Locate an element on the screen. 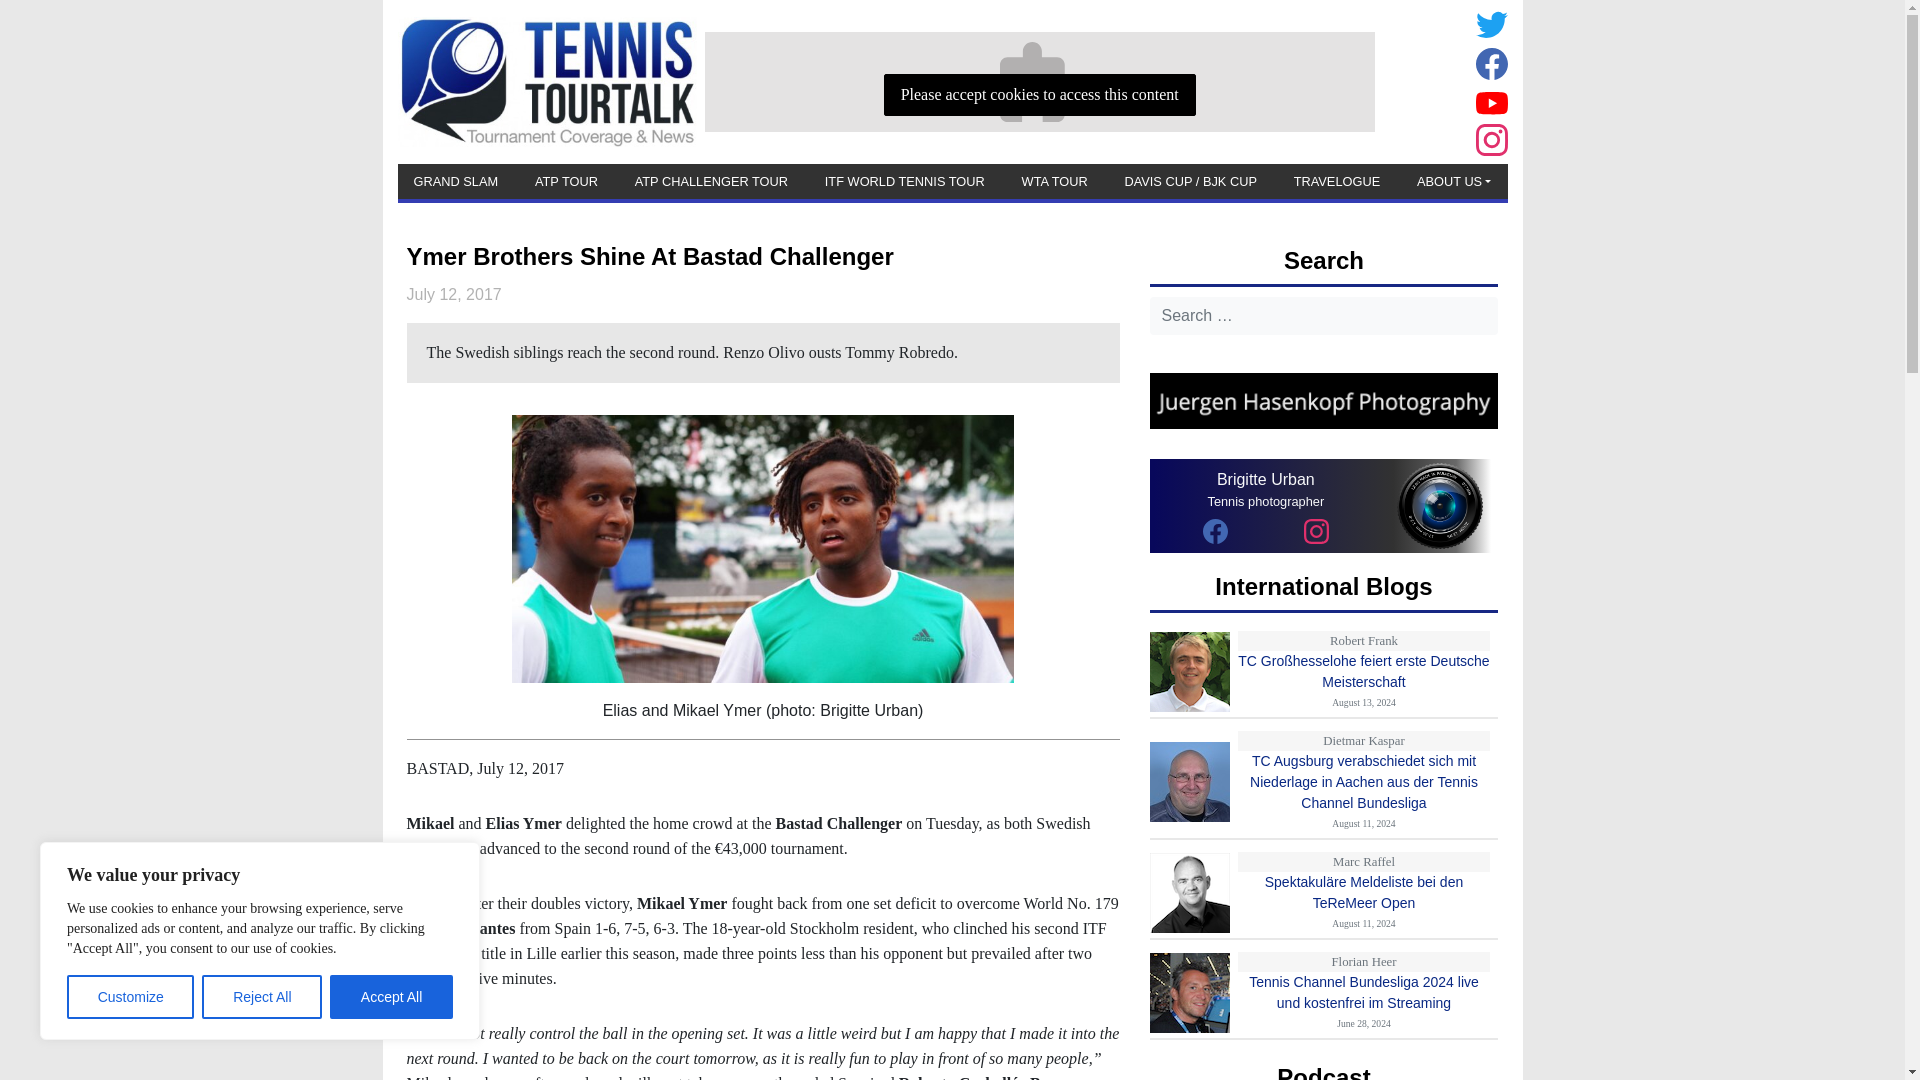  ITF WORLD TENNIS TOUR is located at coordinates (904, 181).